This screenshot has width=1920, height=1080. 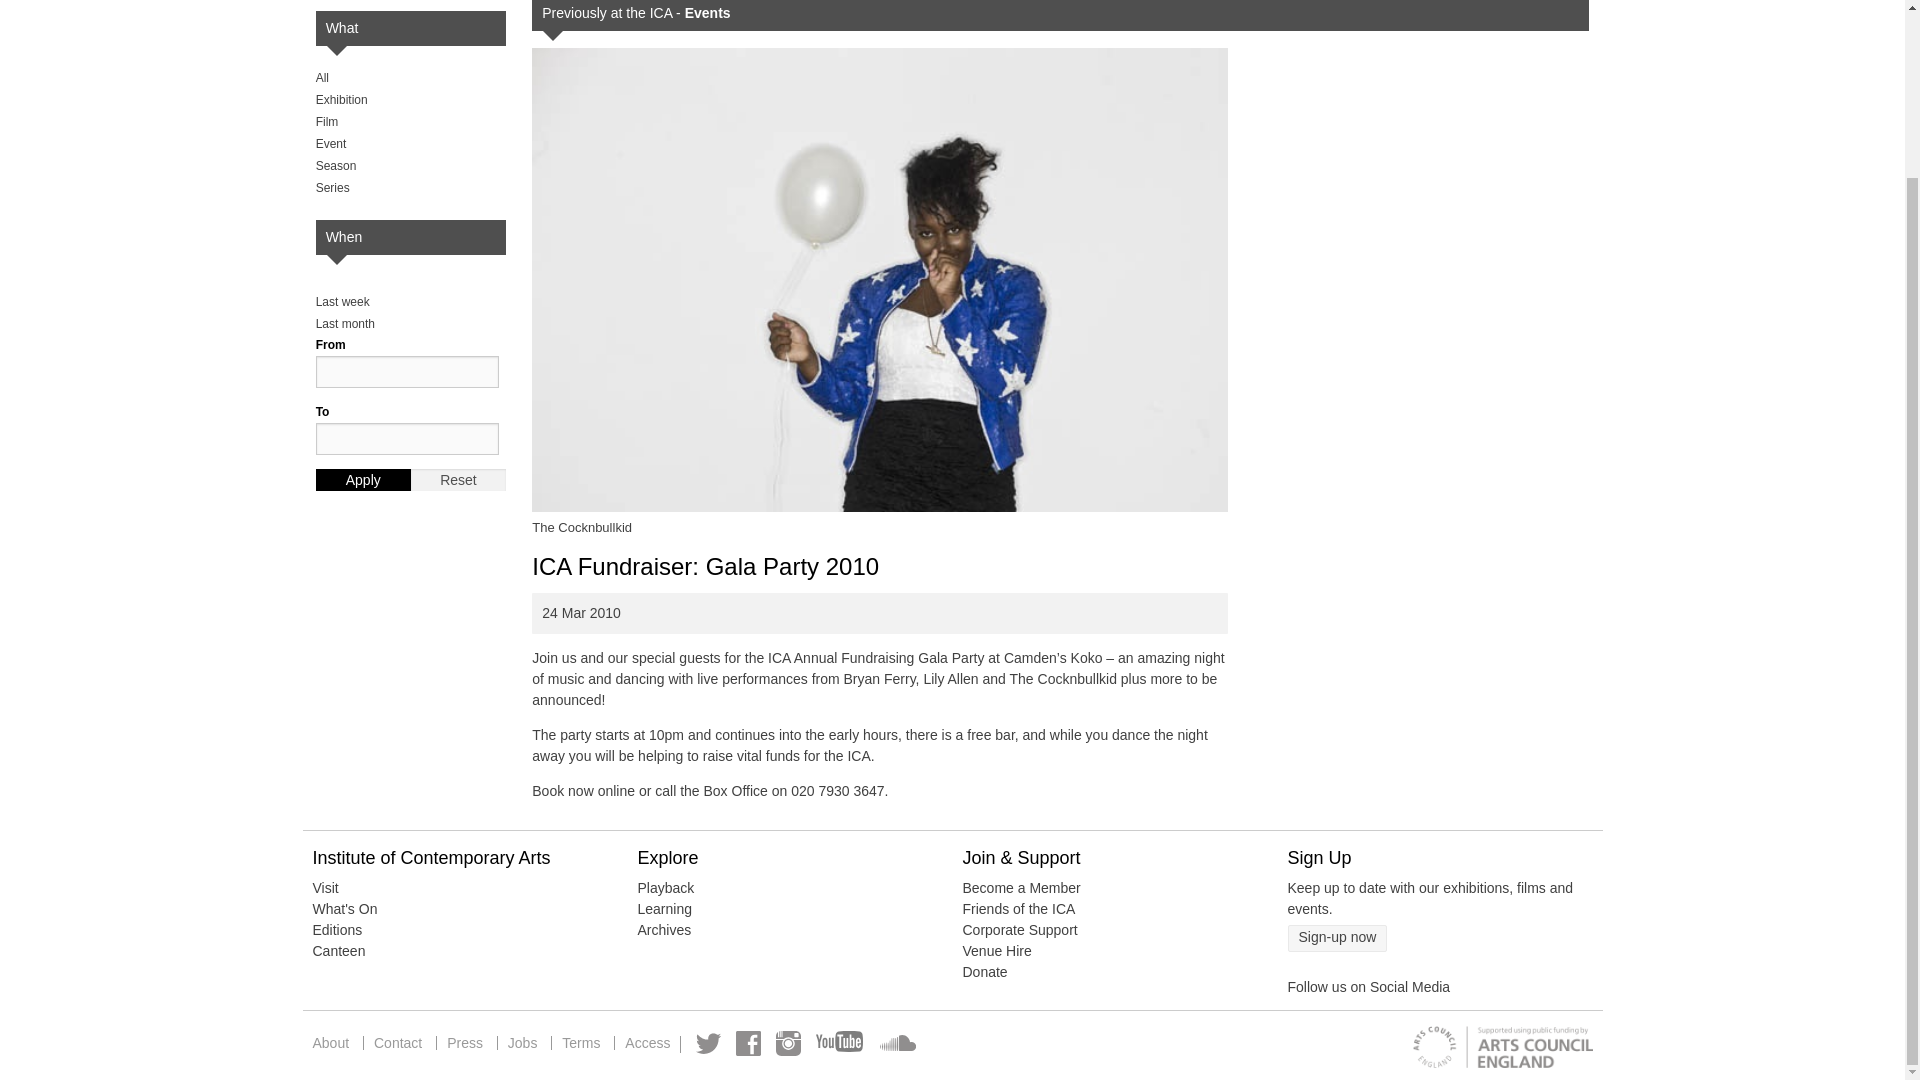 What do you see at coordinates (343, 301) in the screenshot?
I see `Last week` at bounding box center [343, 301].